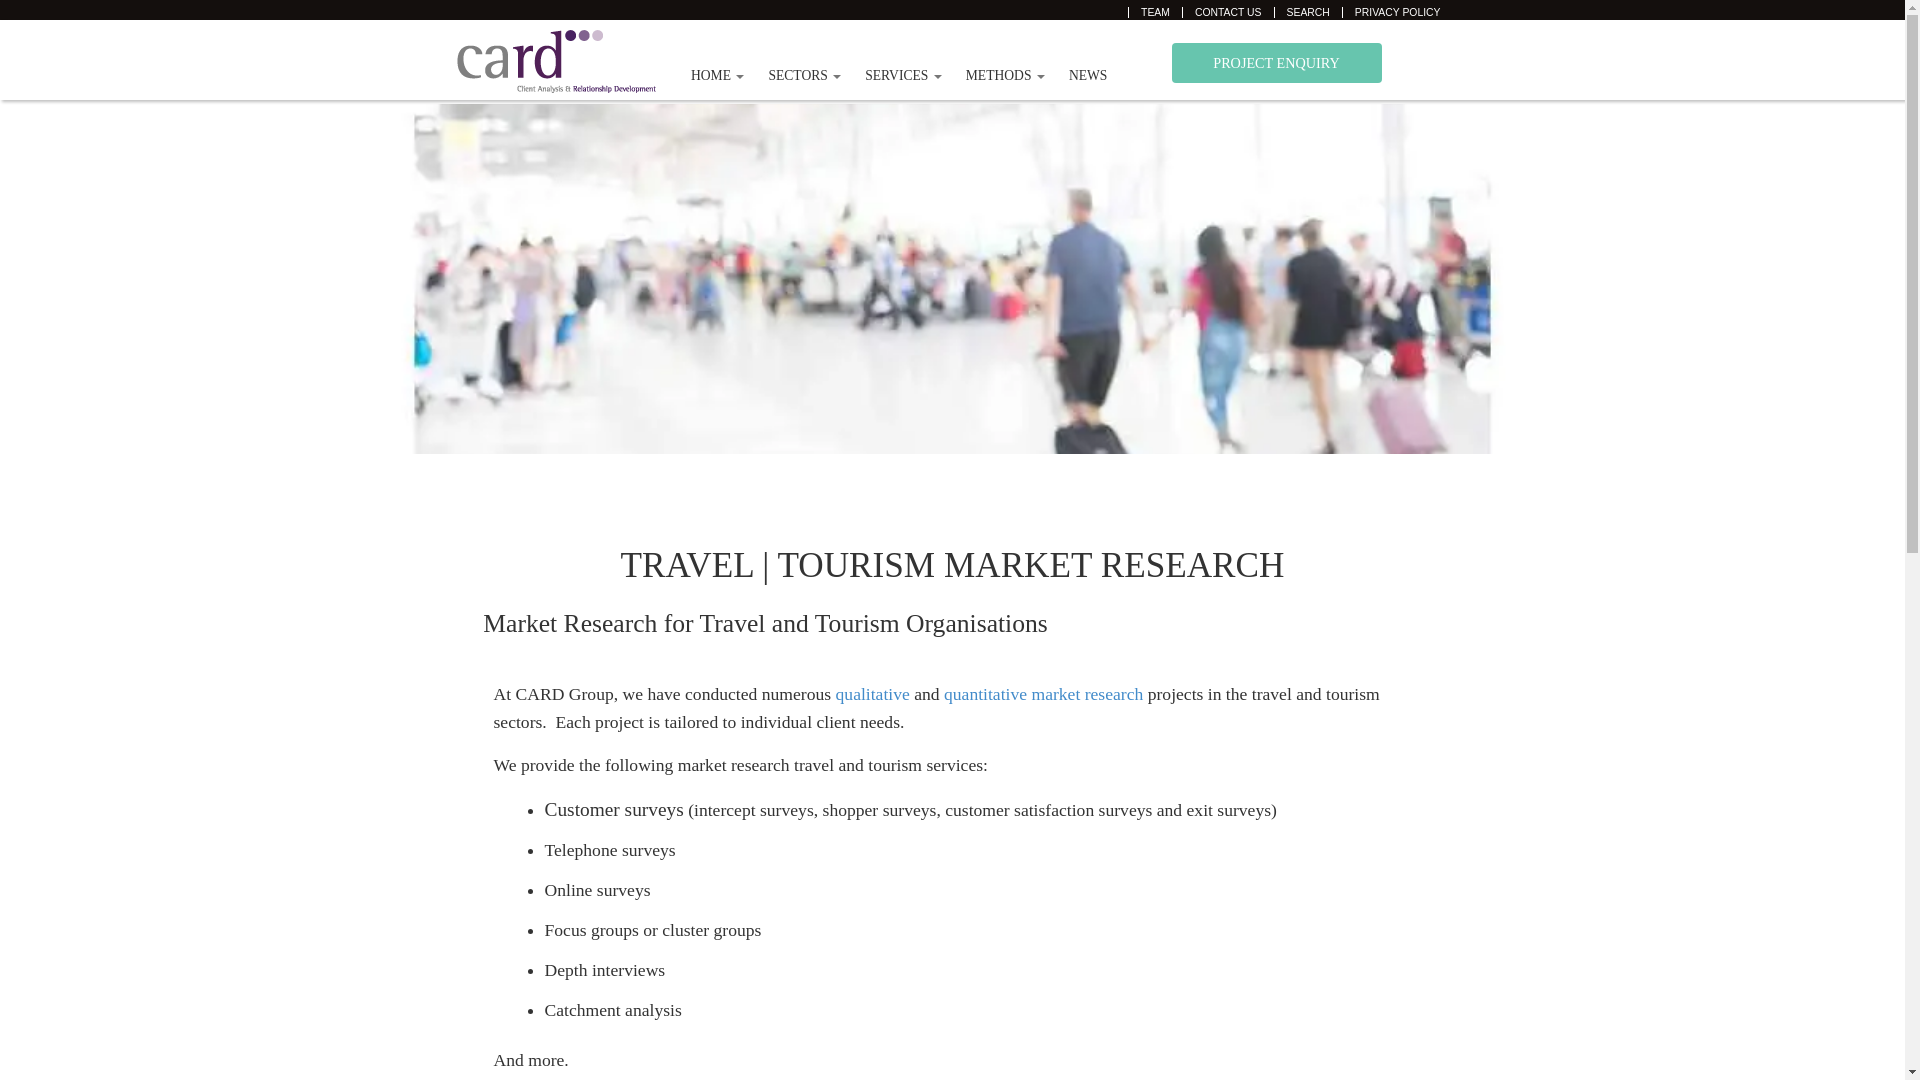 This screenshot has width=1920, height=1080. What do you see at coordinates (1228, 12) in the screenshot?
I see `Contact Us` at bounding box center [1228, 12].